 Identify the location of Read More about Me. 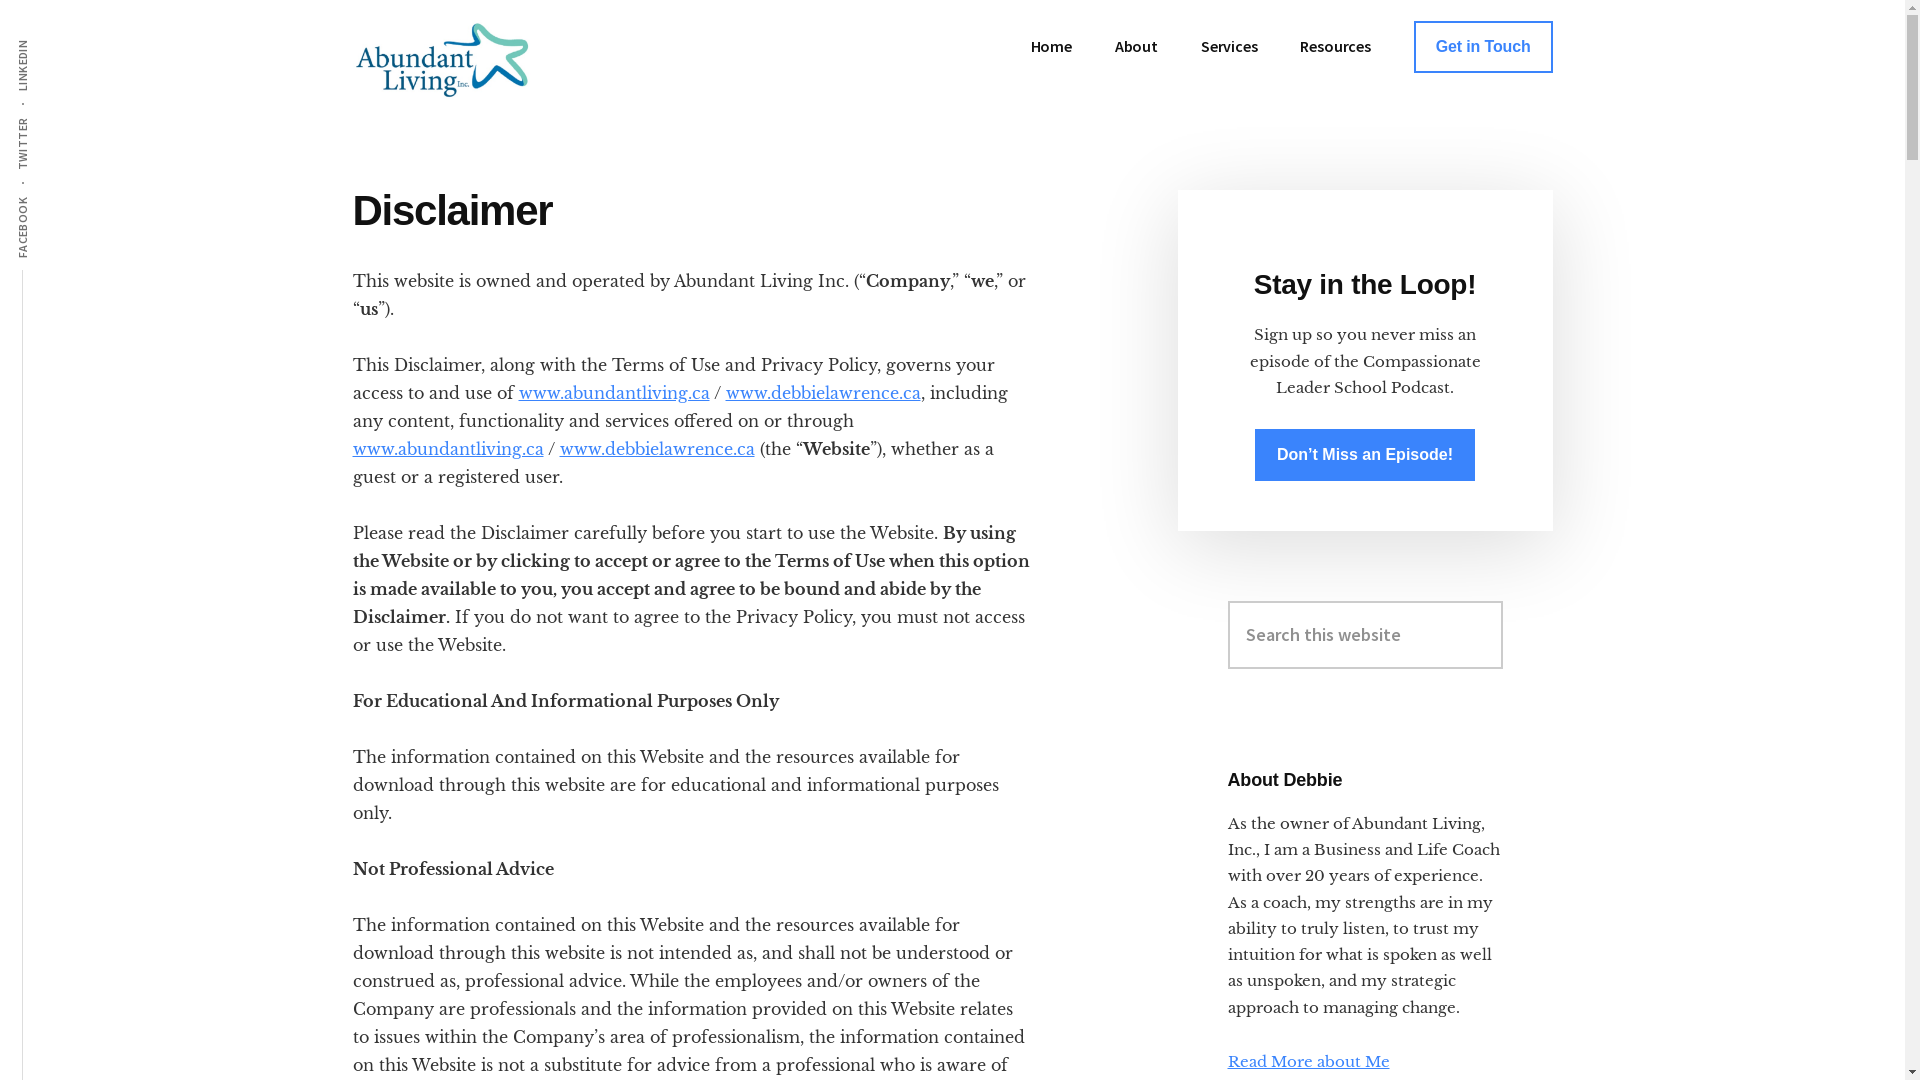
(1309, 1062).